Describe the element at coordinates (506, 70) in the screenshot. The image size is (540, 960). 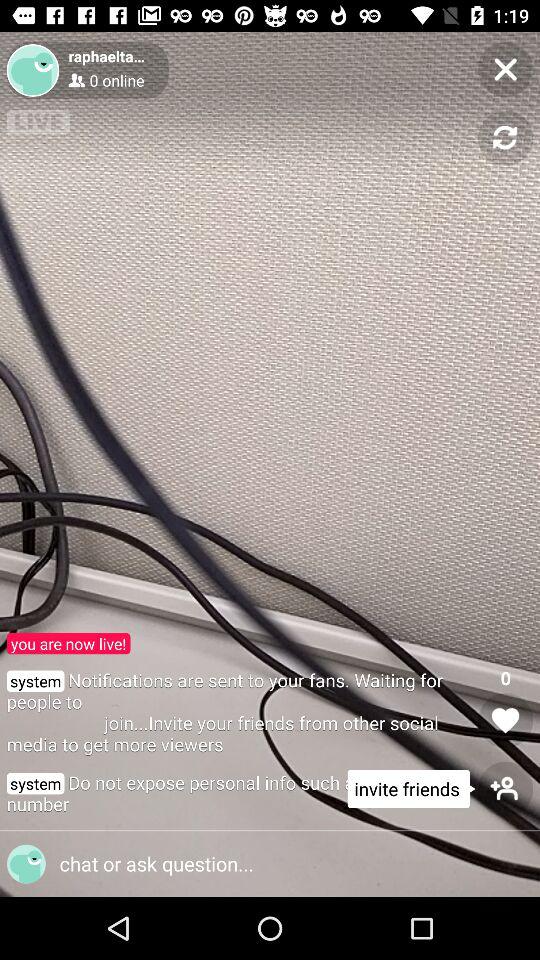
I see `close the page` at that location.